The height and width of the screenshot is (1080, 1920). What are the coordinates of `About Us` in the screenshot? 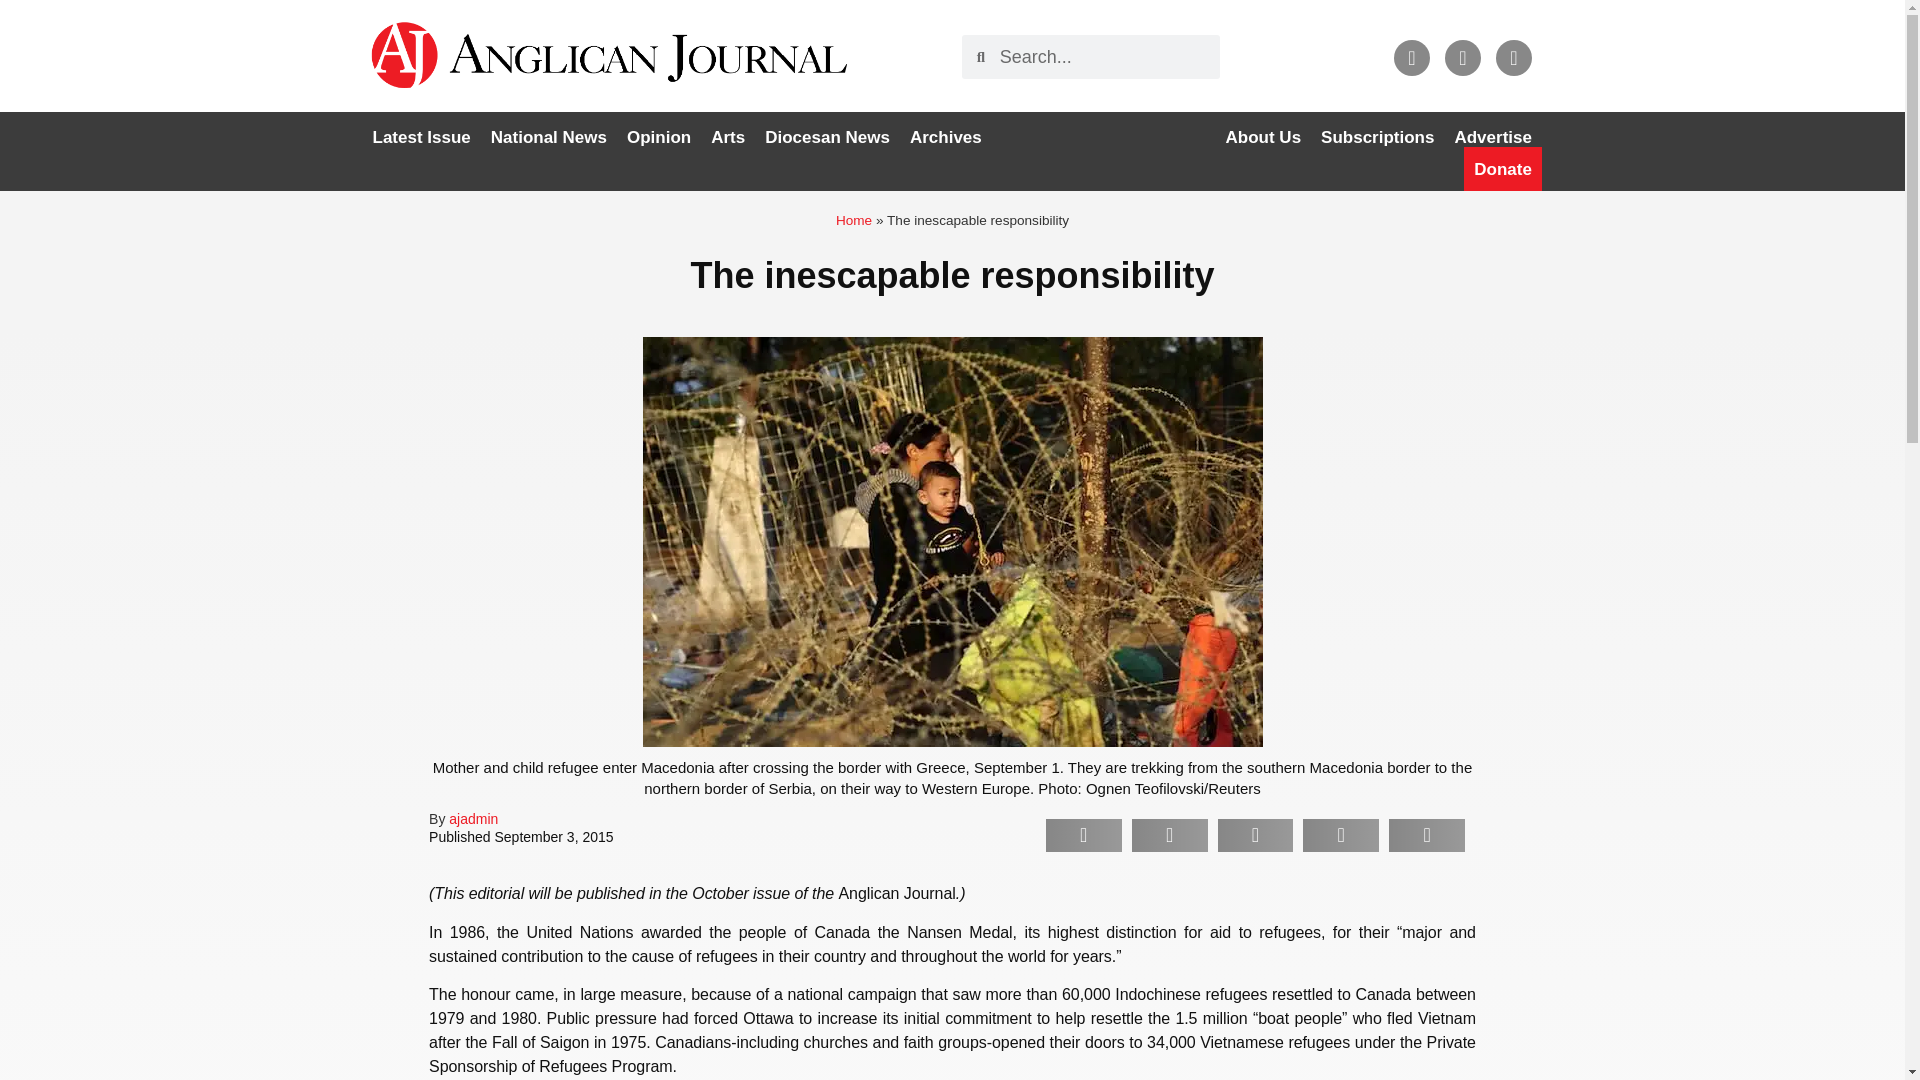 It's located at (1263, 137).